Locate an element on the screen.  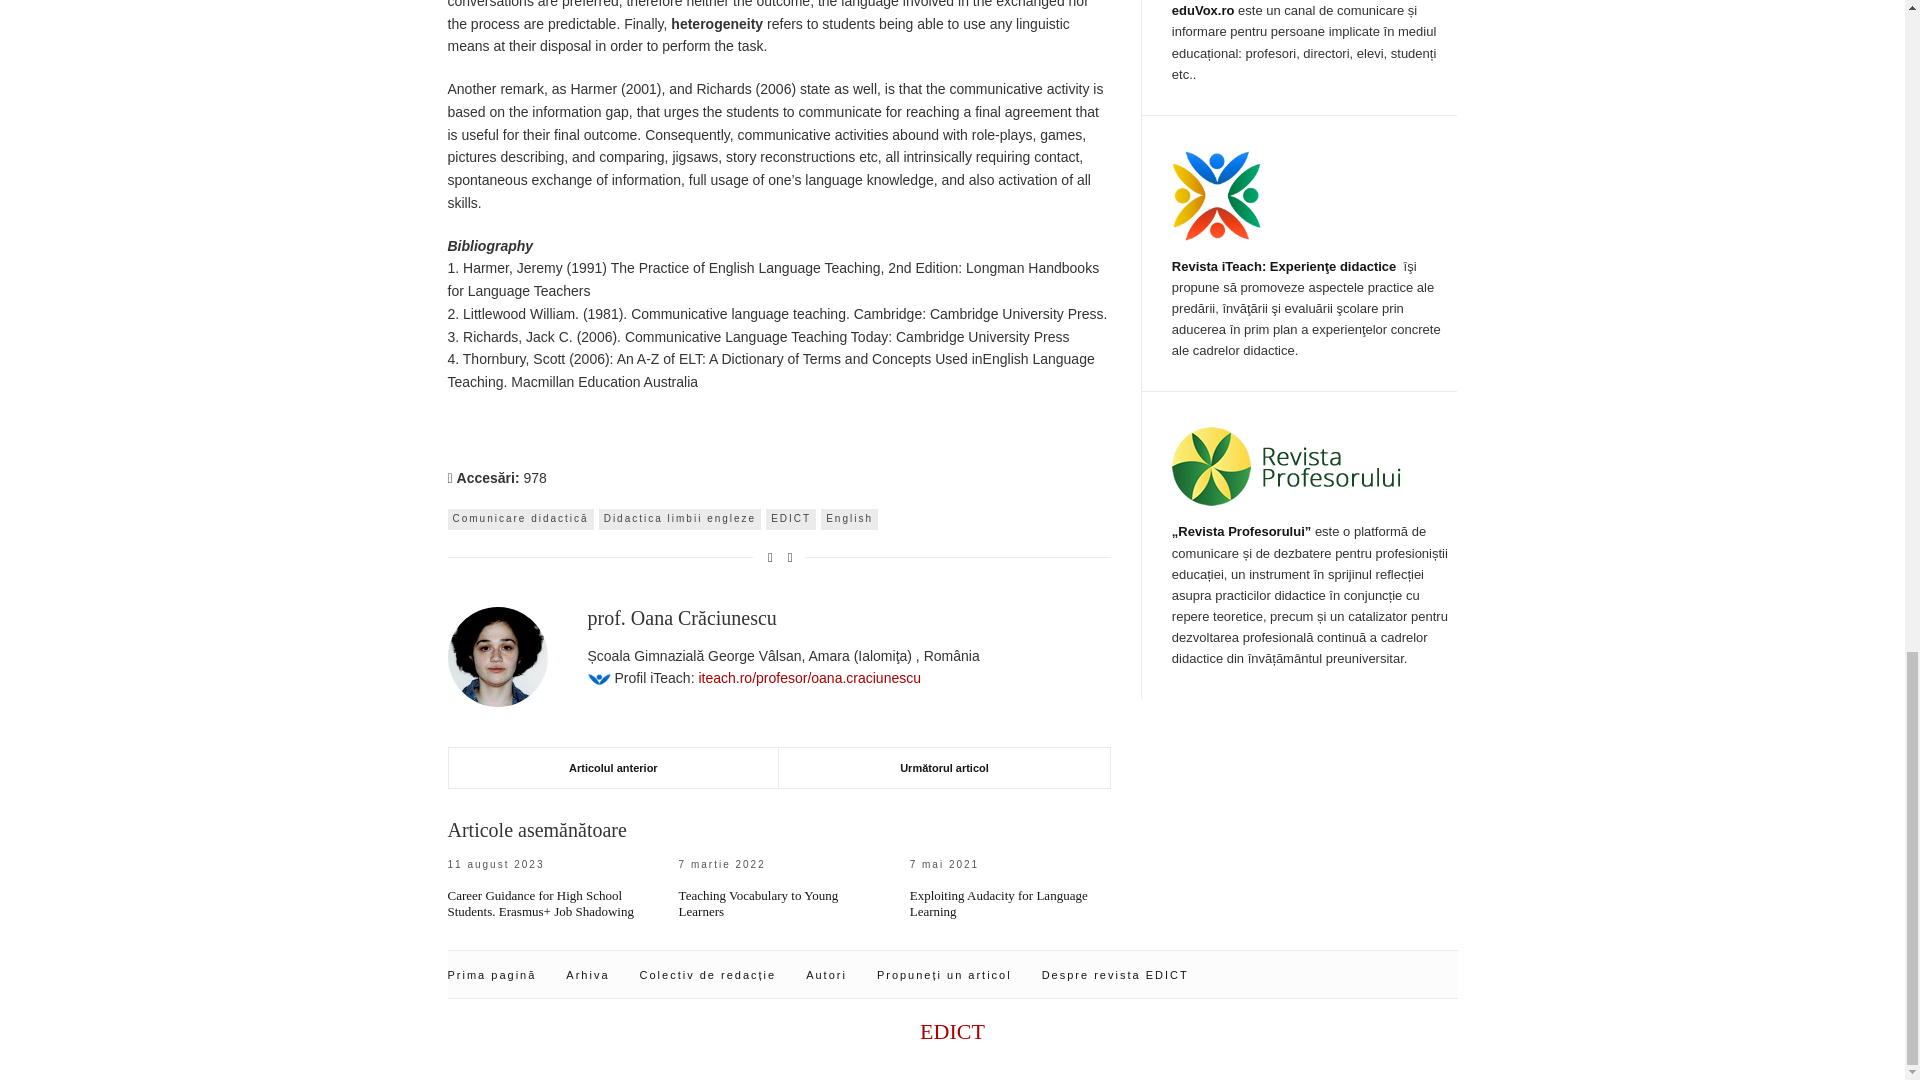
Didactica limbii engleze is located at coordinates (680, 518).